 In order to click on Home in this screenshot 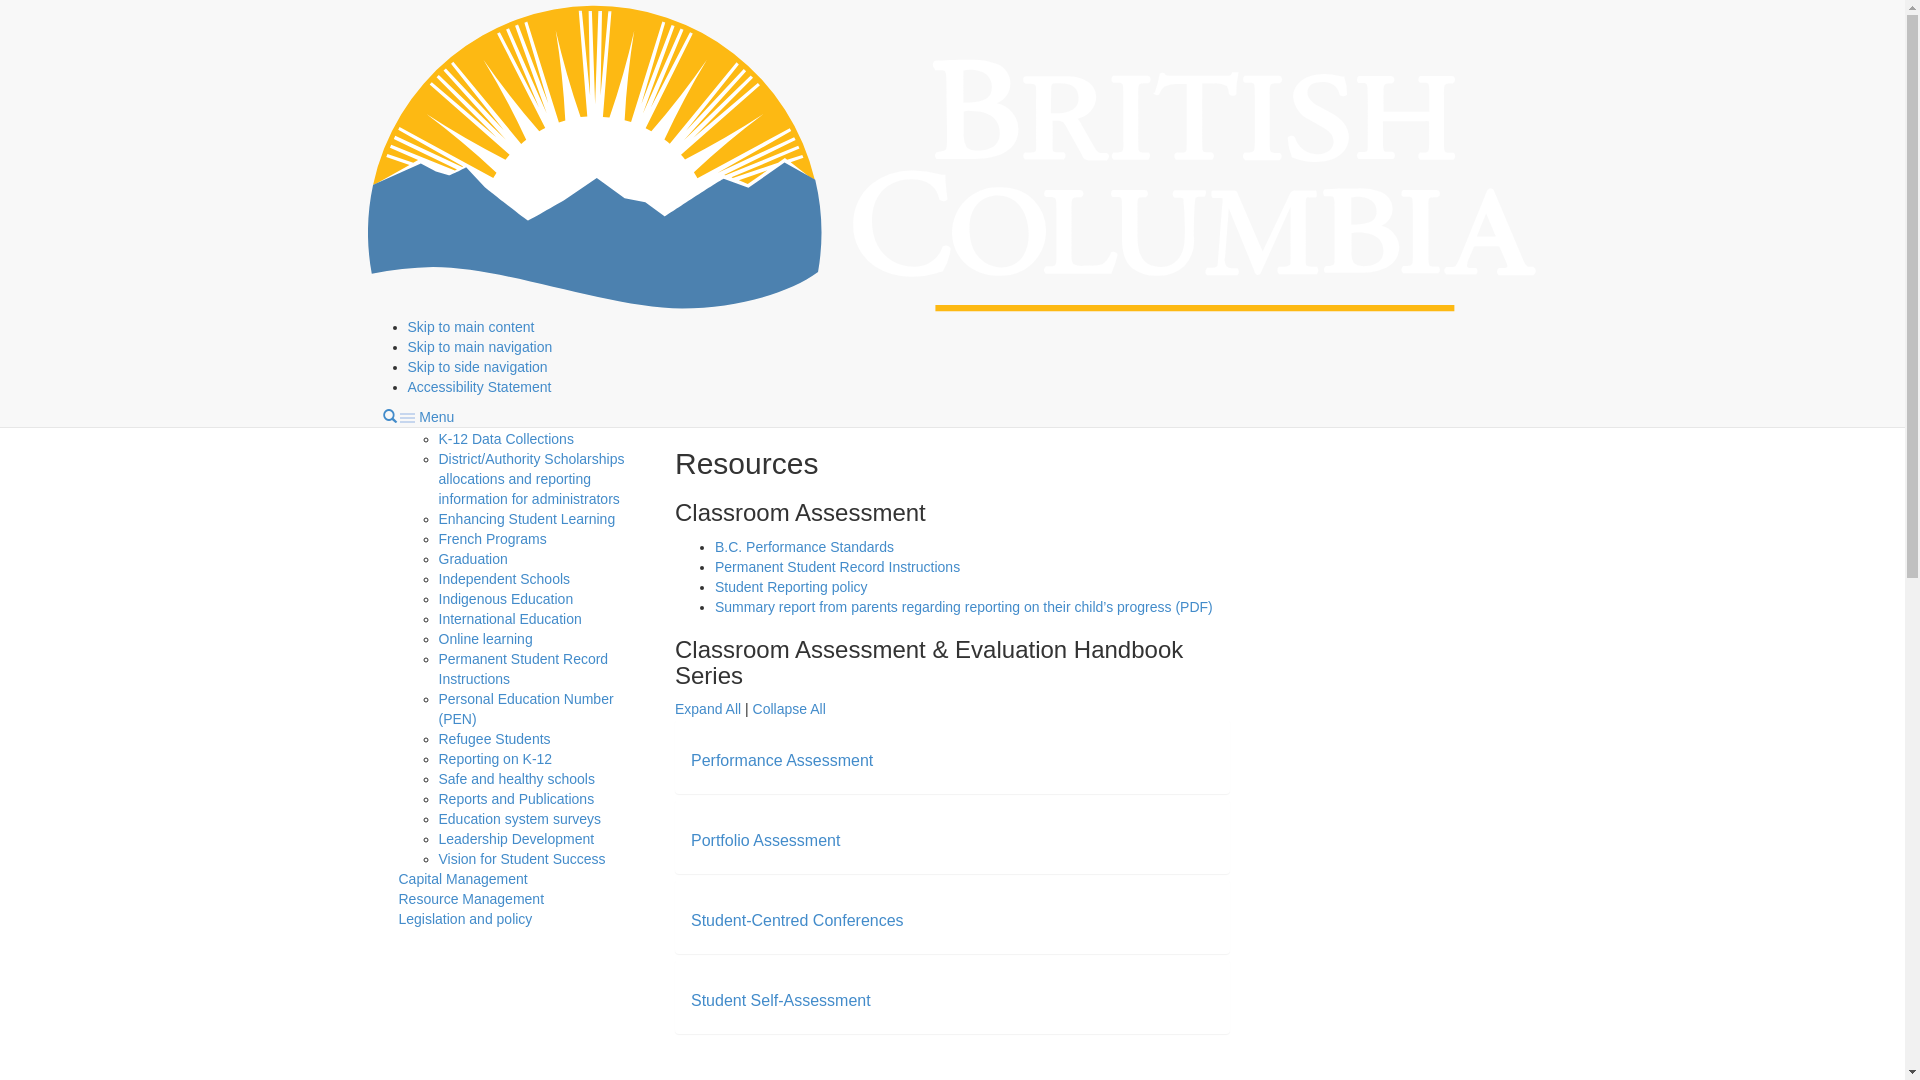, I will do `click(416, 18)`.